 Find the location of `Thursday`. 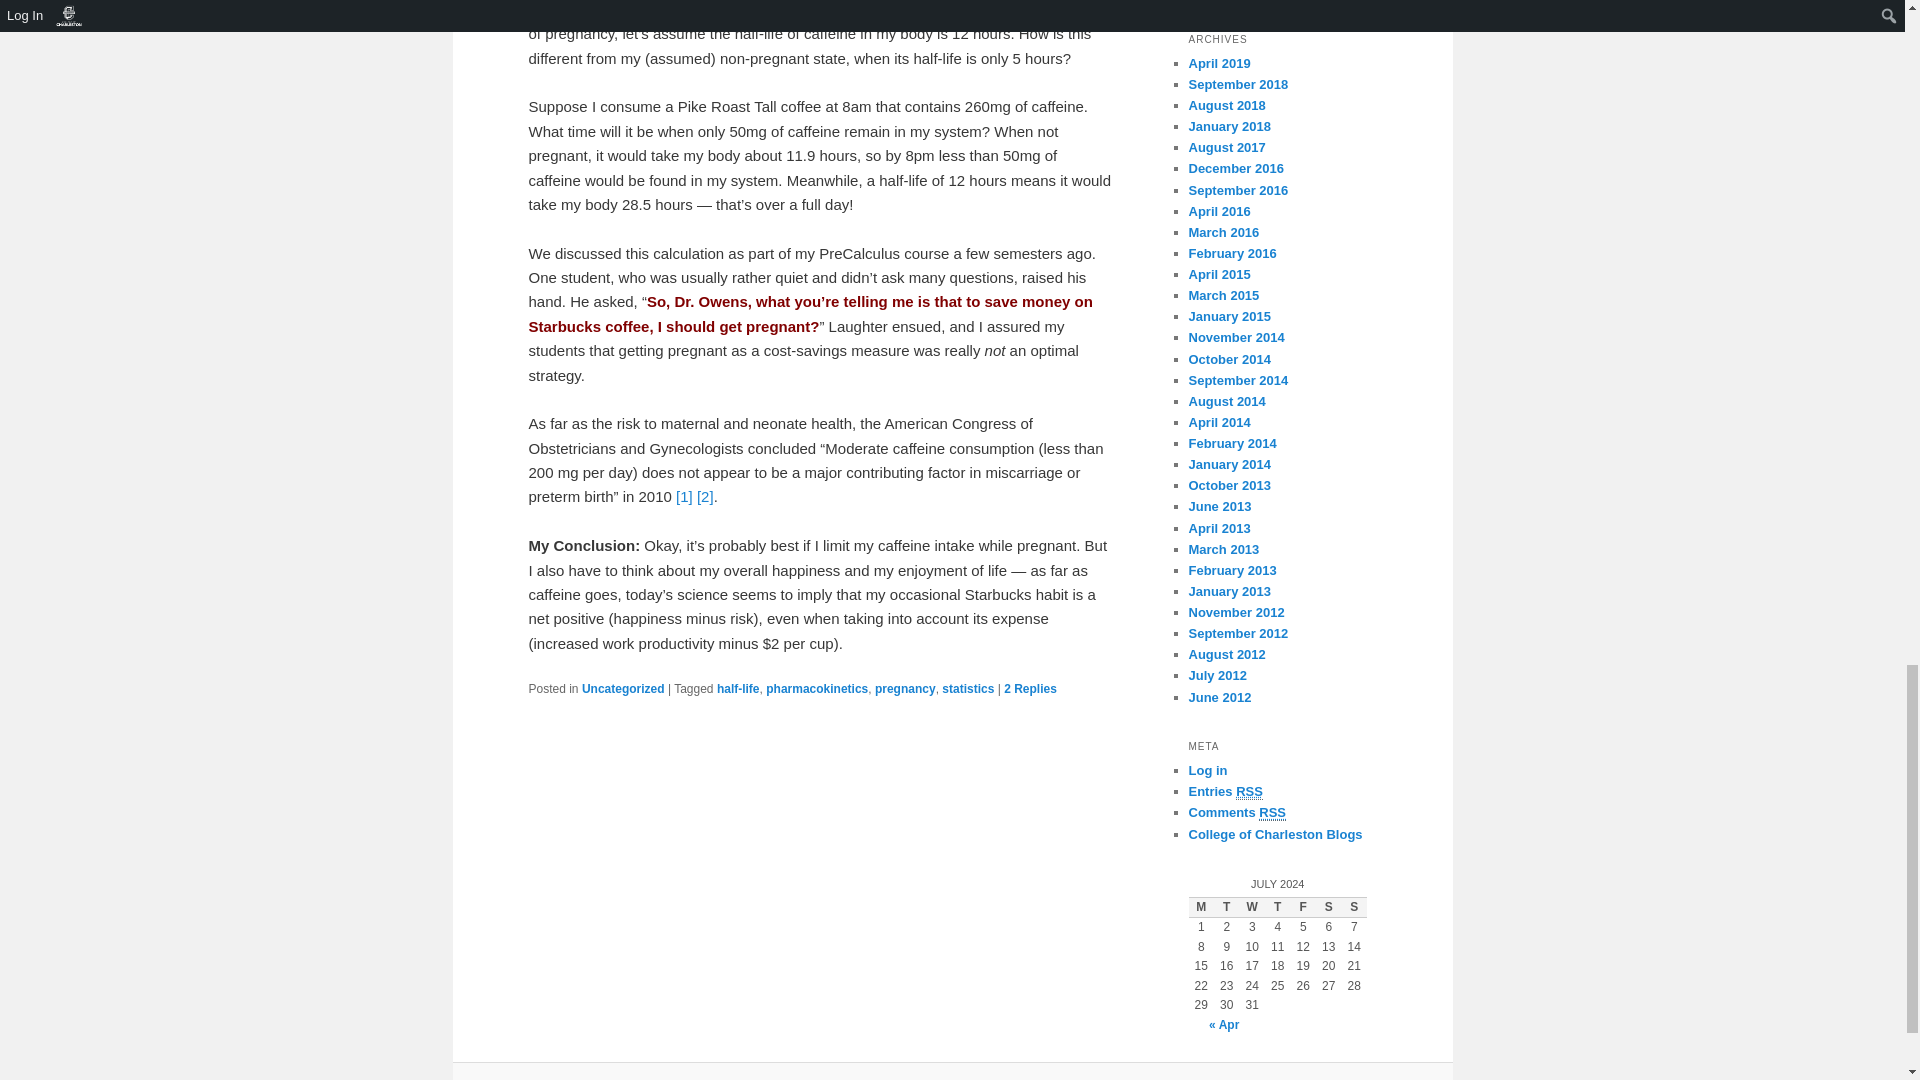

Thursday is located at coordinates (1278, 908).